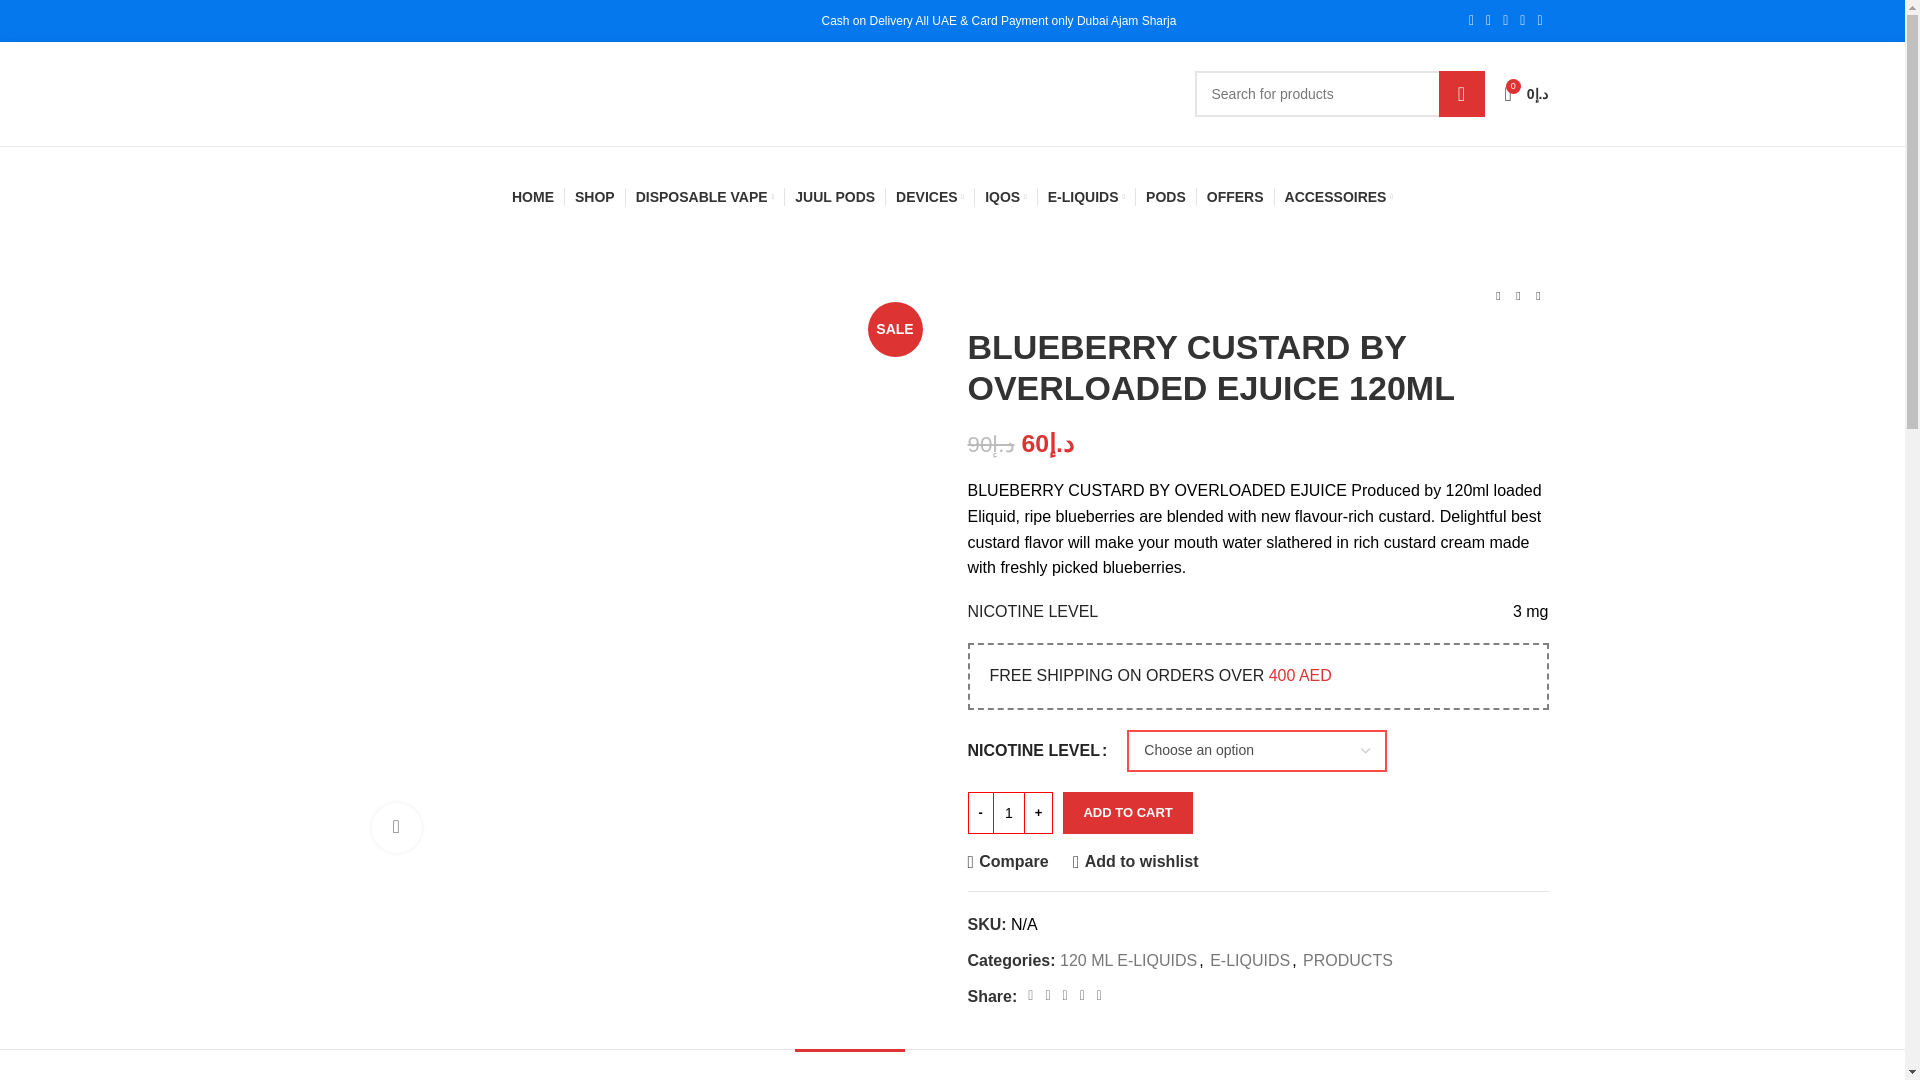  I want to click on DISPOSABLE VAPE, so click(705, 197).